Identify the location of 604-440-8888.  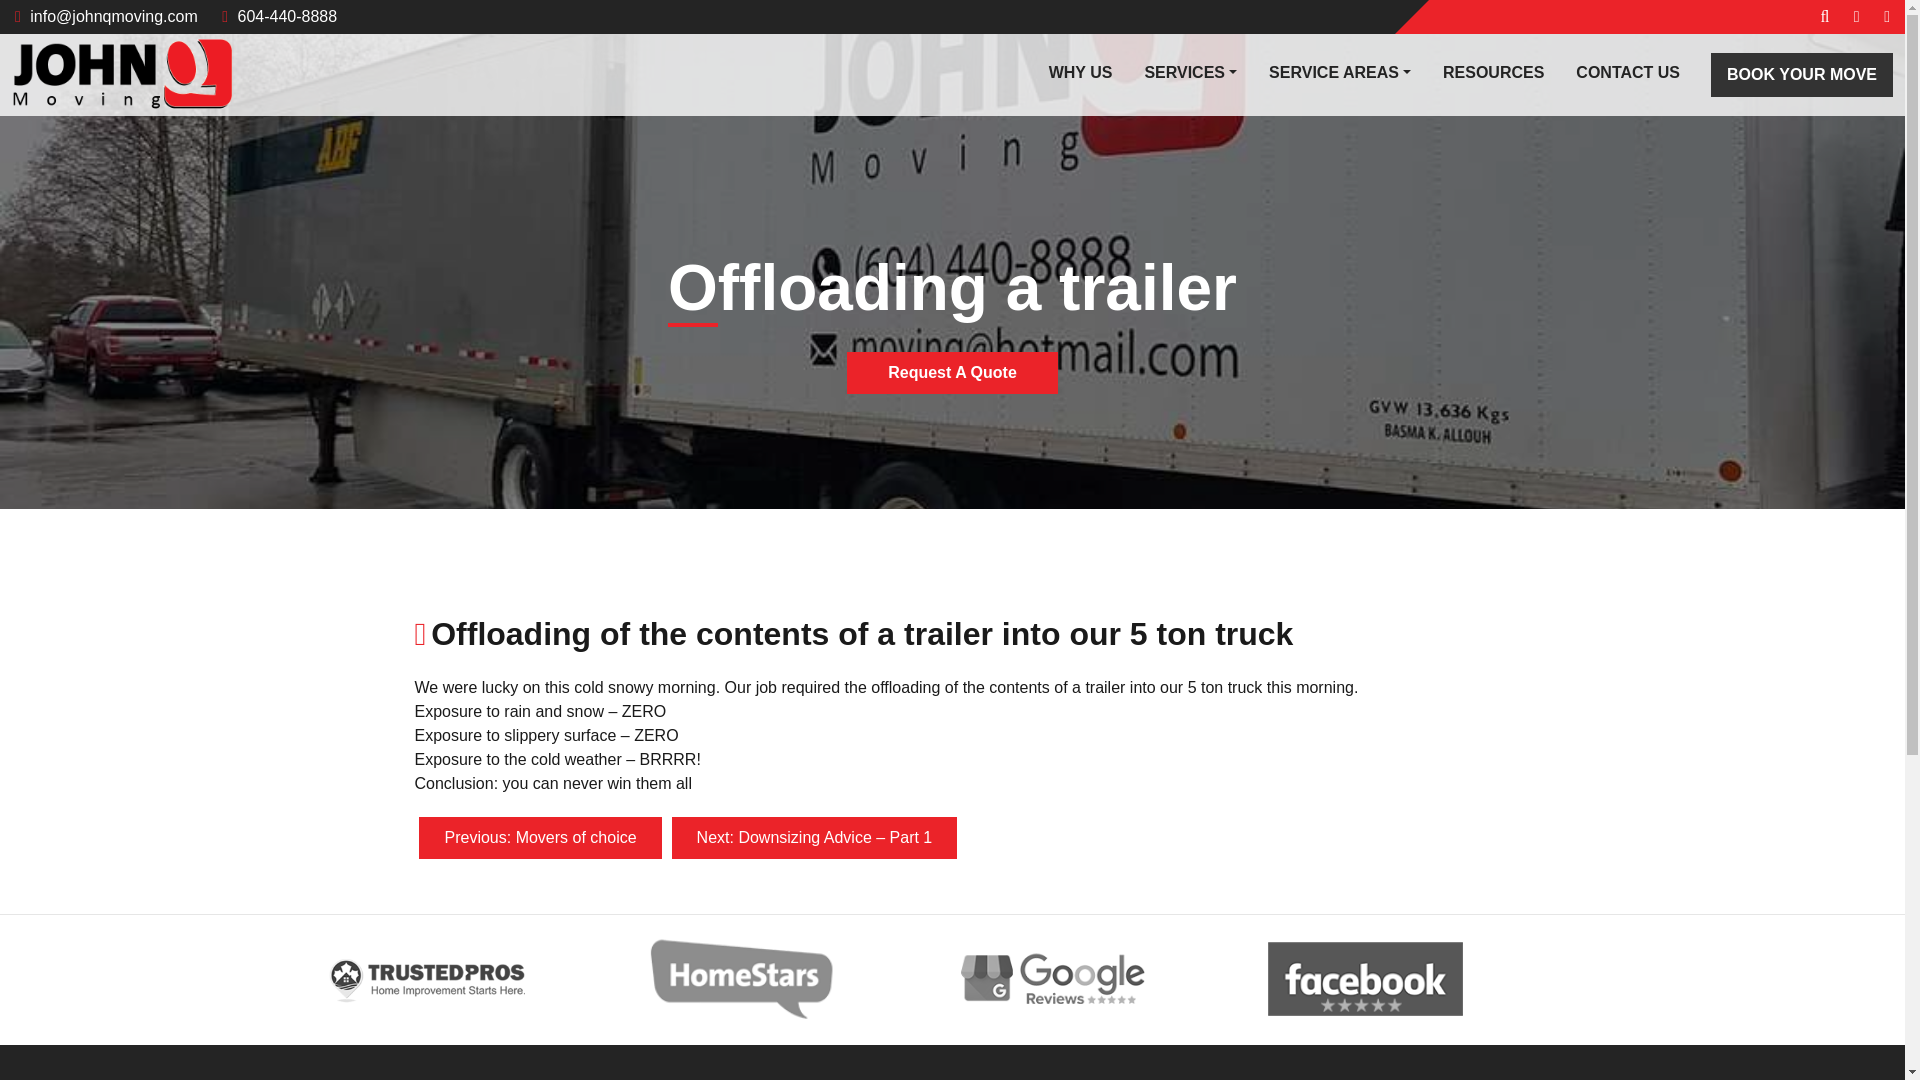
(280, 16).